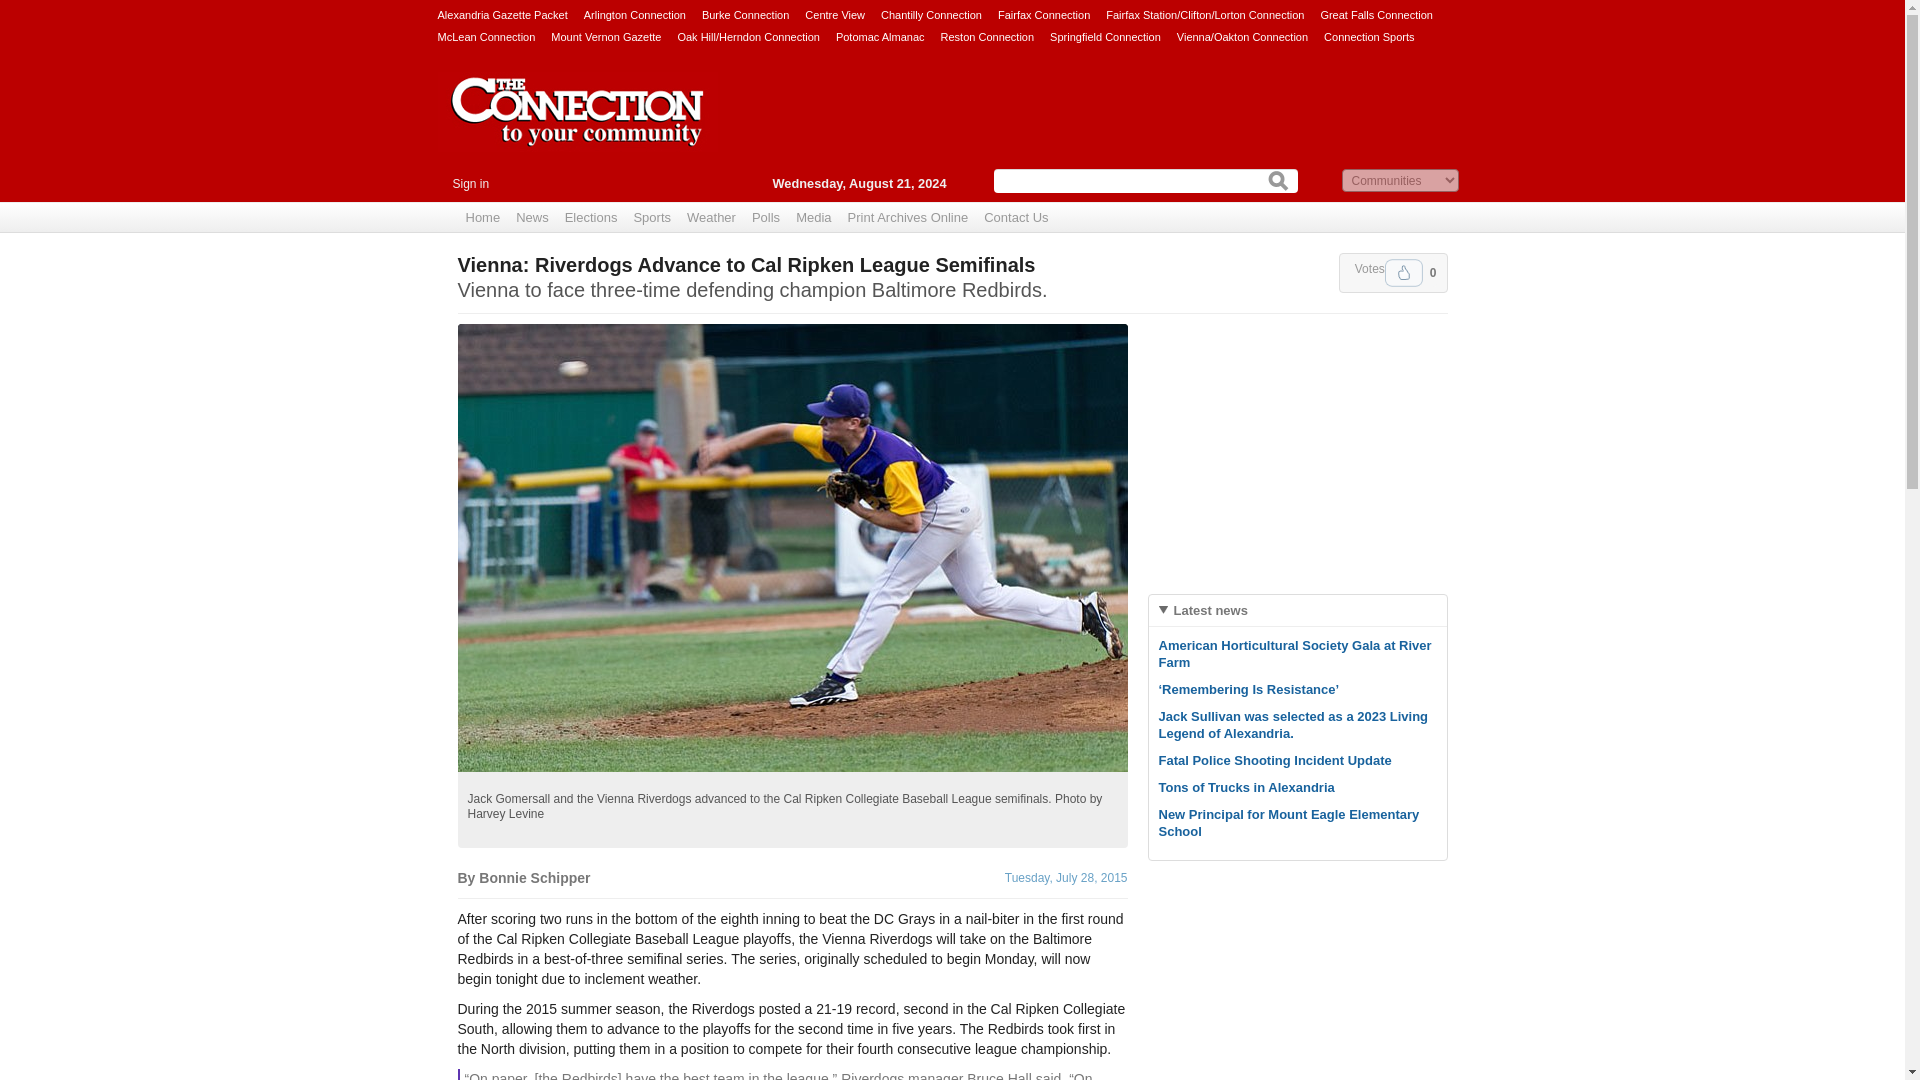 The height and width of the screenshot is (1080, 1920). What do you see at coordinates (834, 14) in the screenshot?
I see `Centre View` at bounding box center [834, 14].